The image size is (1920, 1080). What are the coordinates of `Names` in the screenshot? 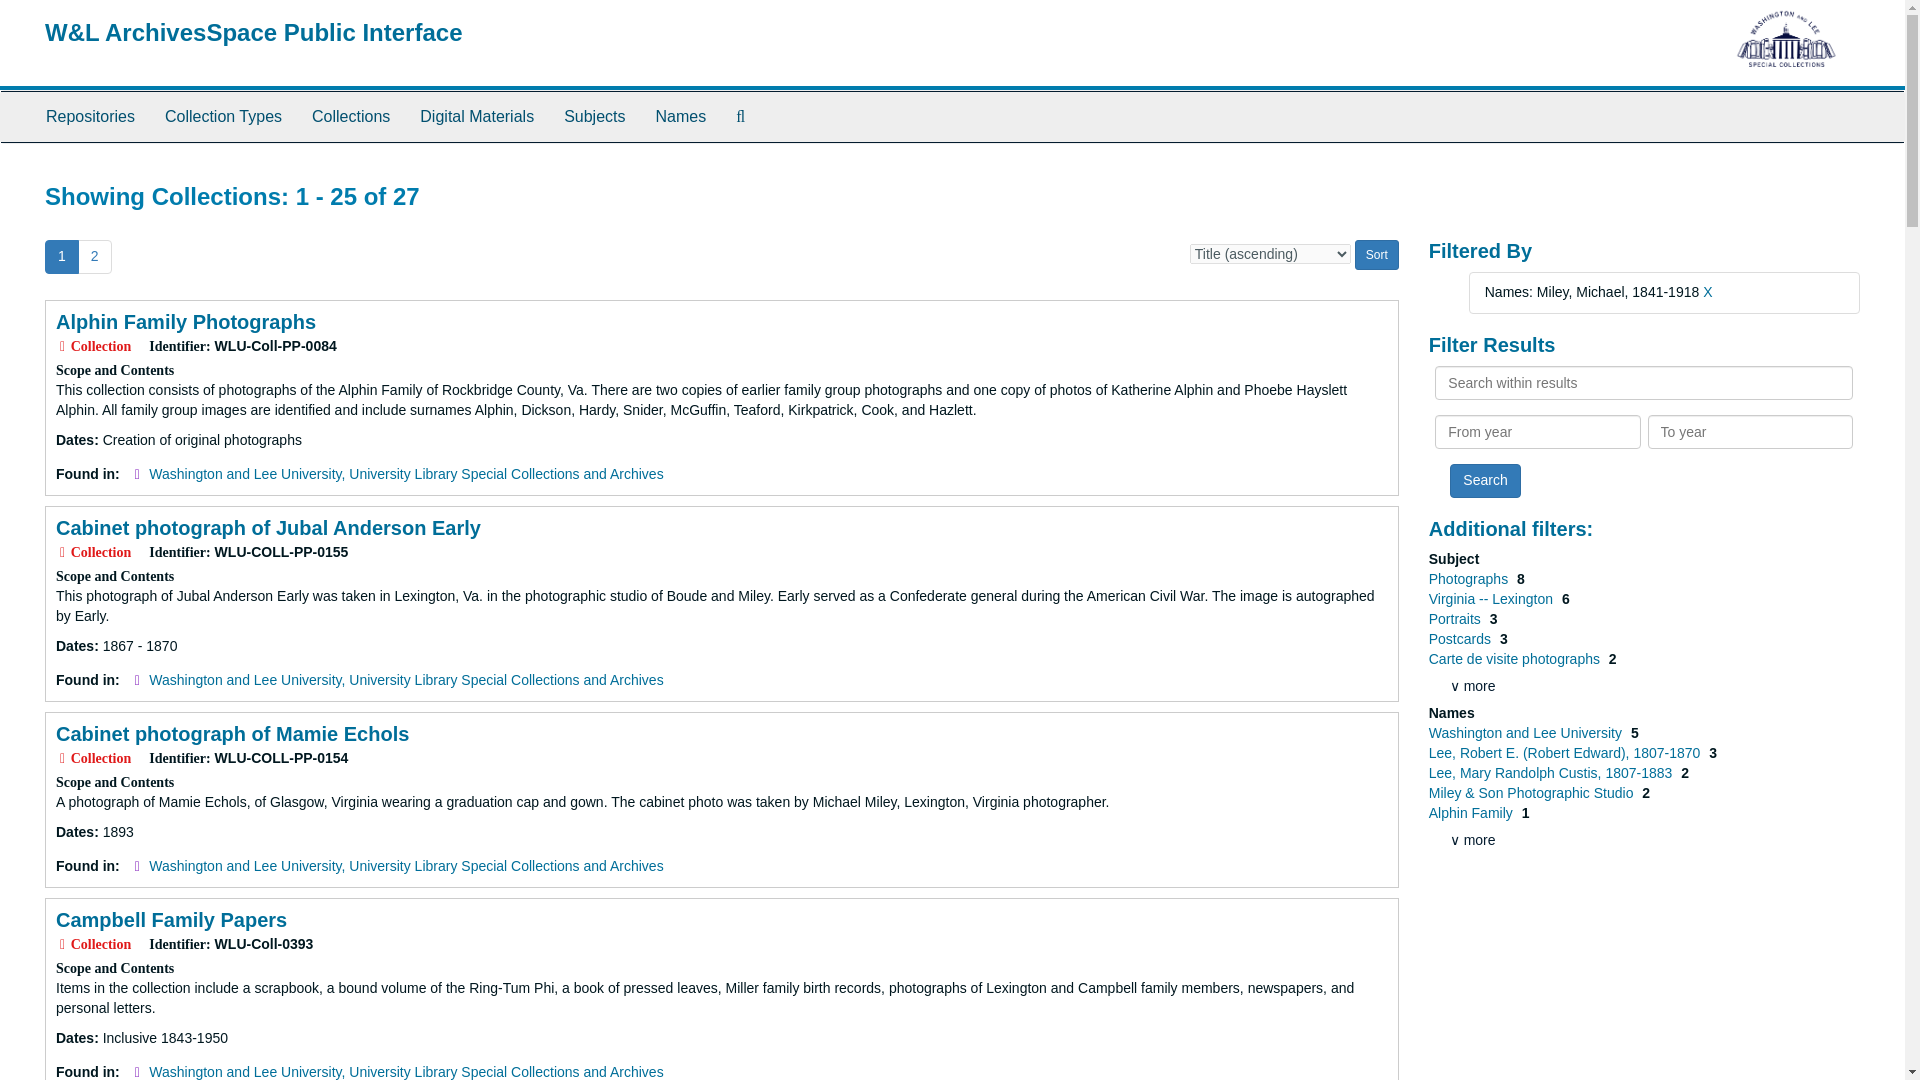 It's located at (680, 116).